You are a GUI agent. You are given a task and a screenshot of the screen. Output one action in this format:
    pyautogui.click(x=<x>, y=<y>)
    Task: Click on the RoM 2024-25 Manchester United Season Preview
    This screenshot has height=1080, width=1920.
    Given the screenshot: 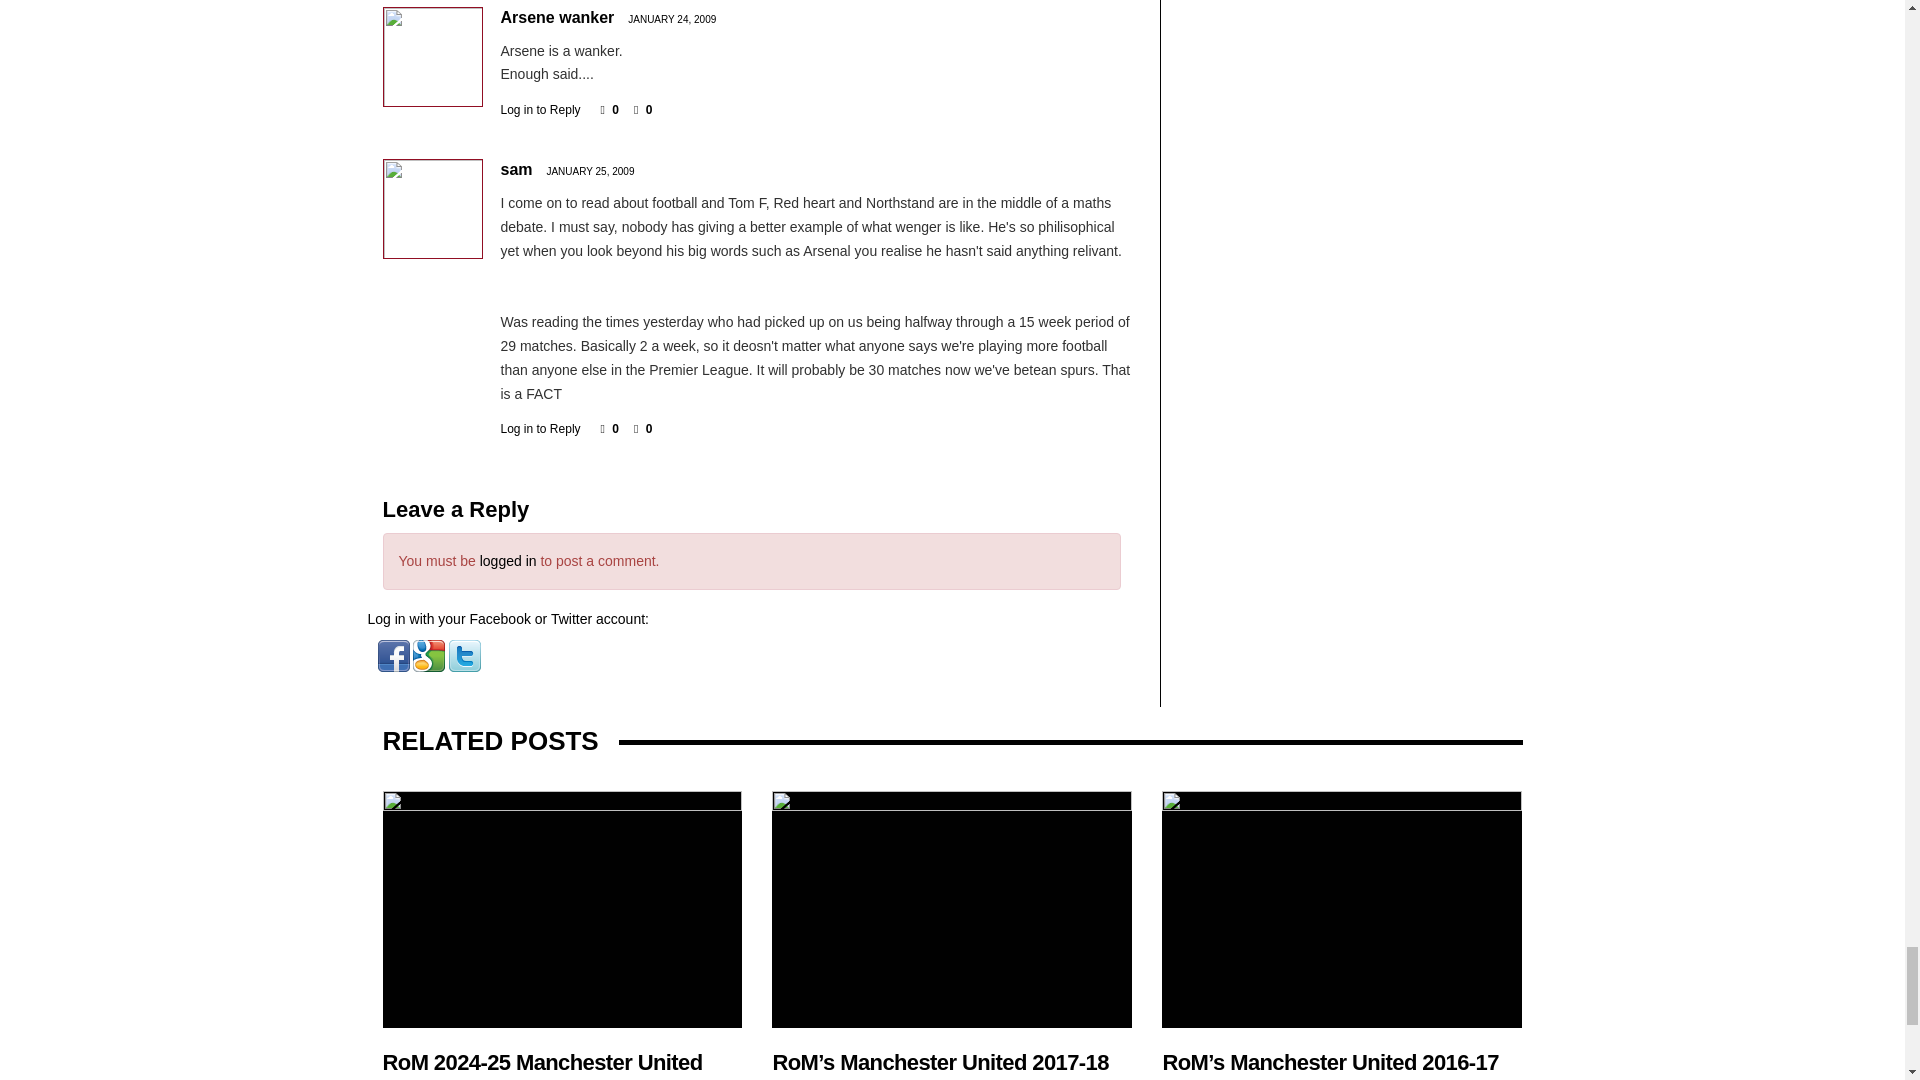 What is the action you would take?
    pyautogui.click(x=562, y=909)
    